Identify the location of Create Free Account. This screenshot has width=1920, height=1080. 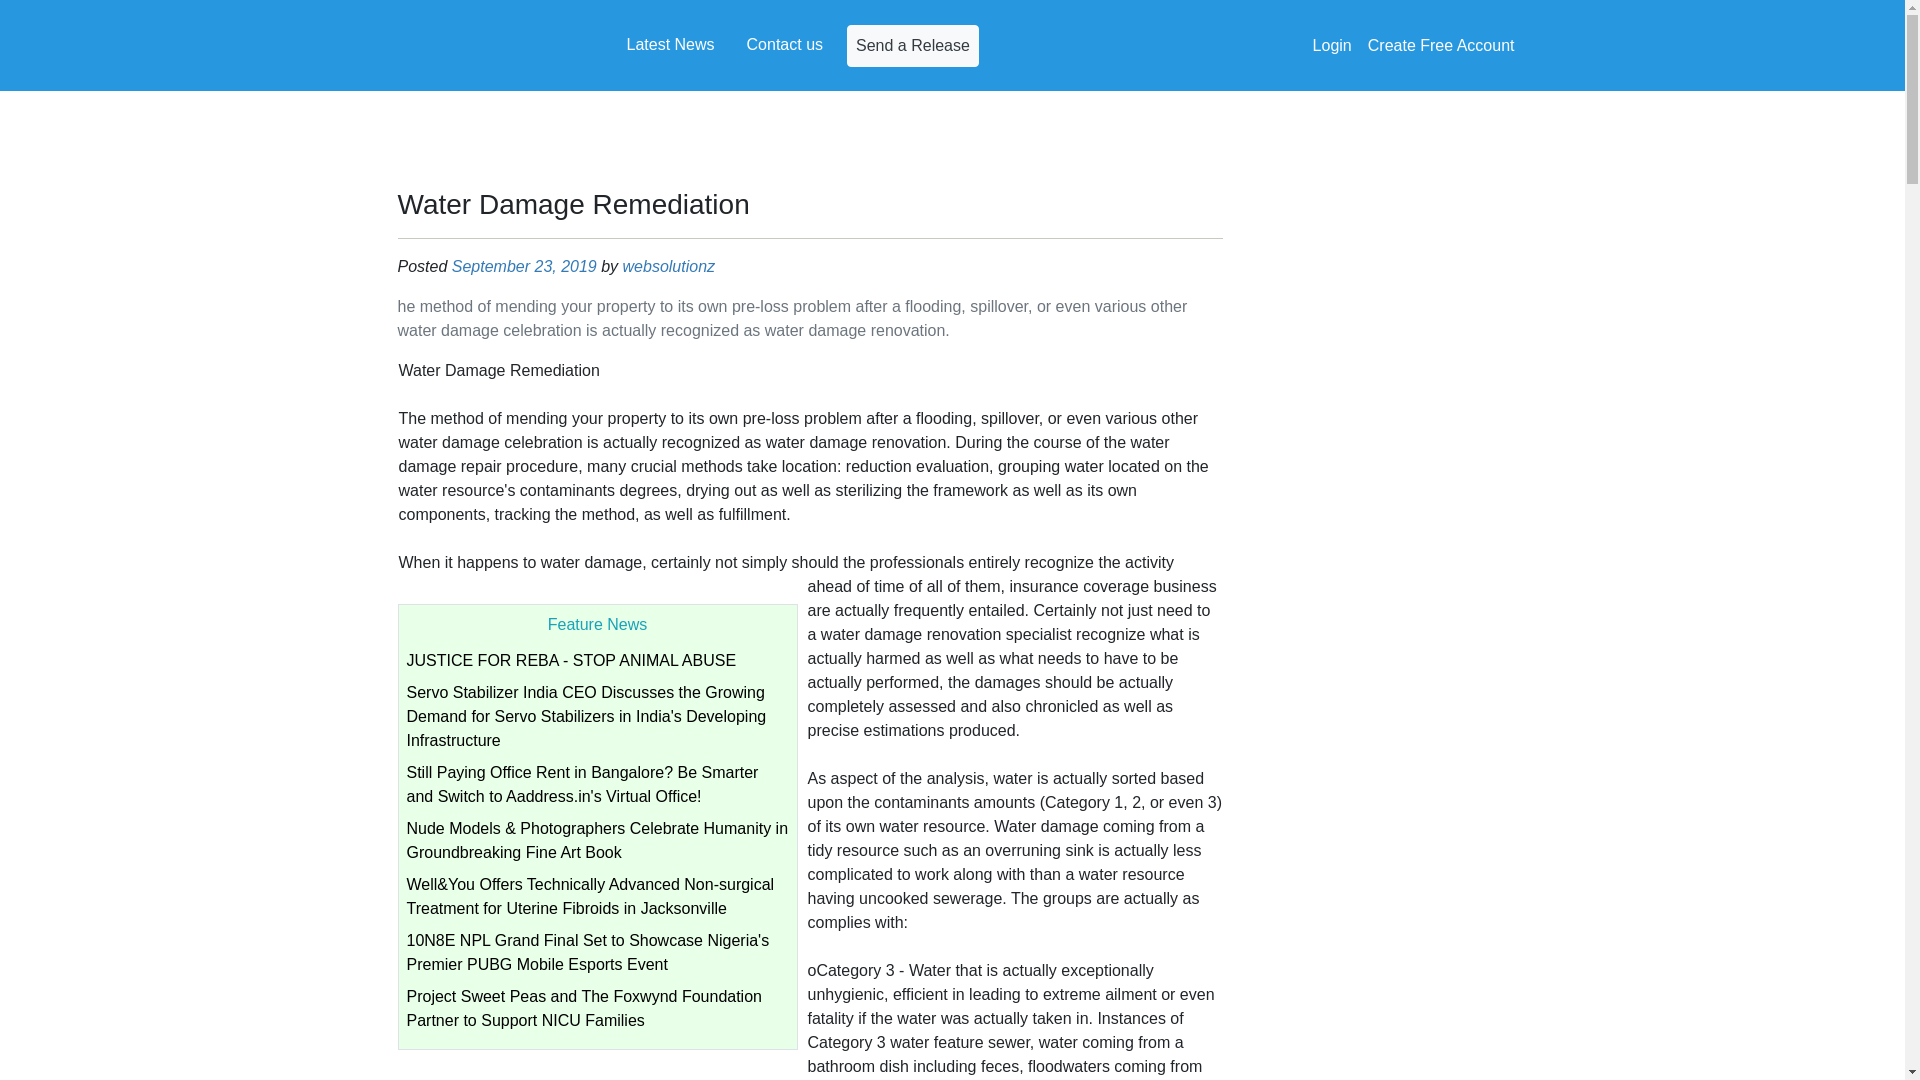
(1440, 45).